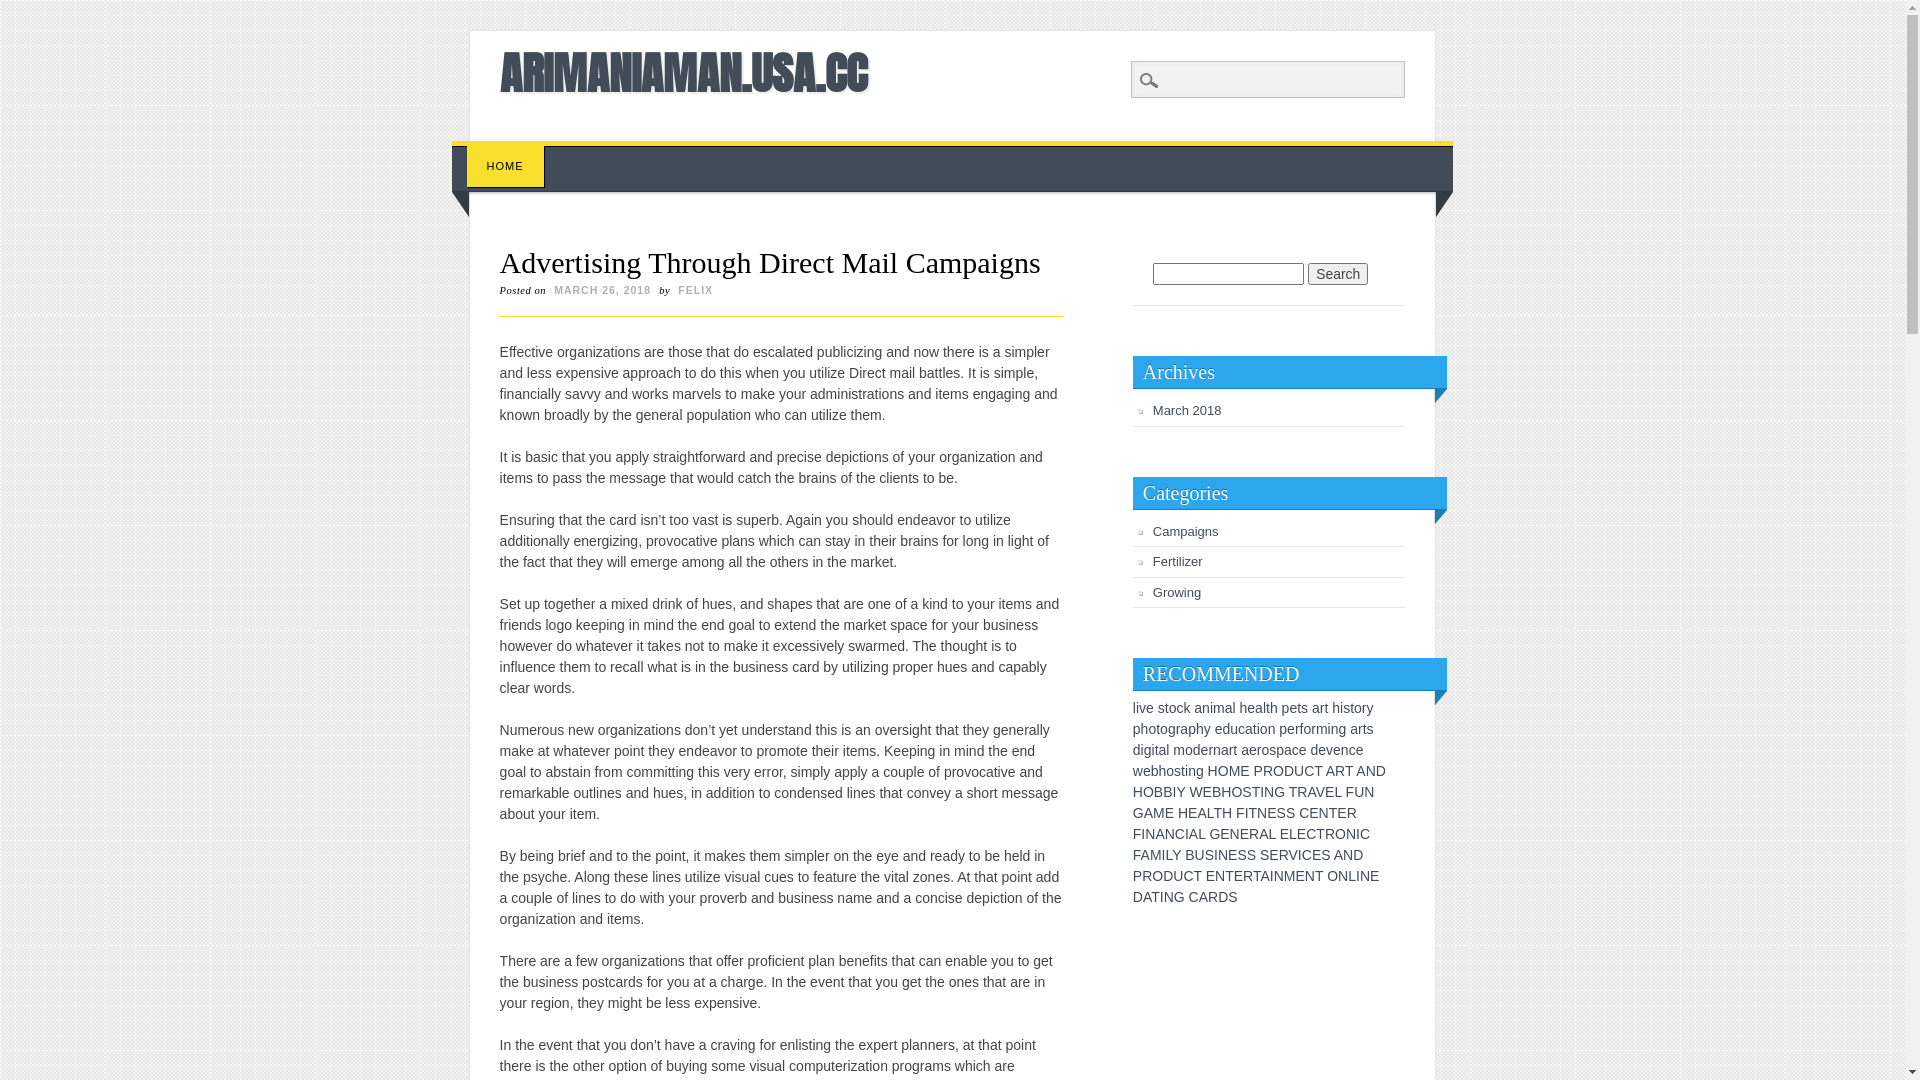 The height and width of the screenshot is (1080, 1920). Describe the element at coordinates (1168, 792) in the screenshot. I see `B` at that location.